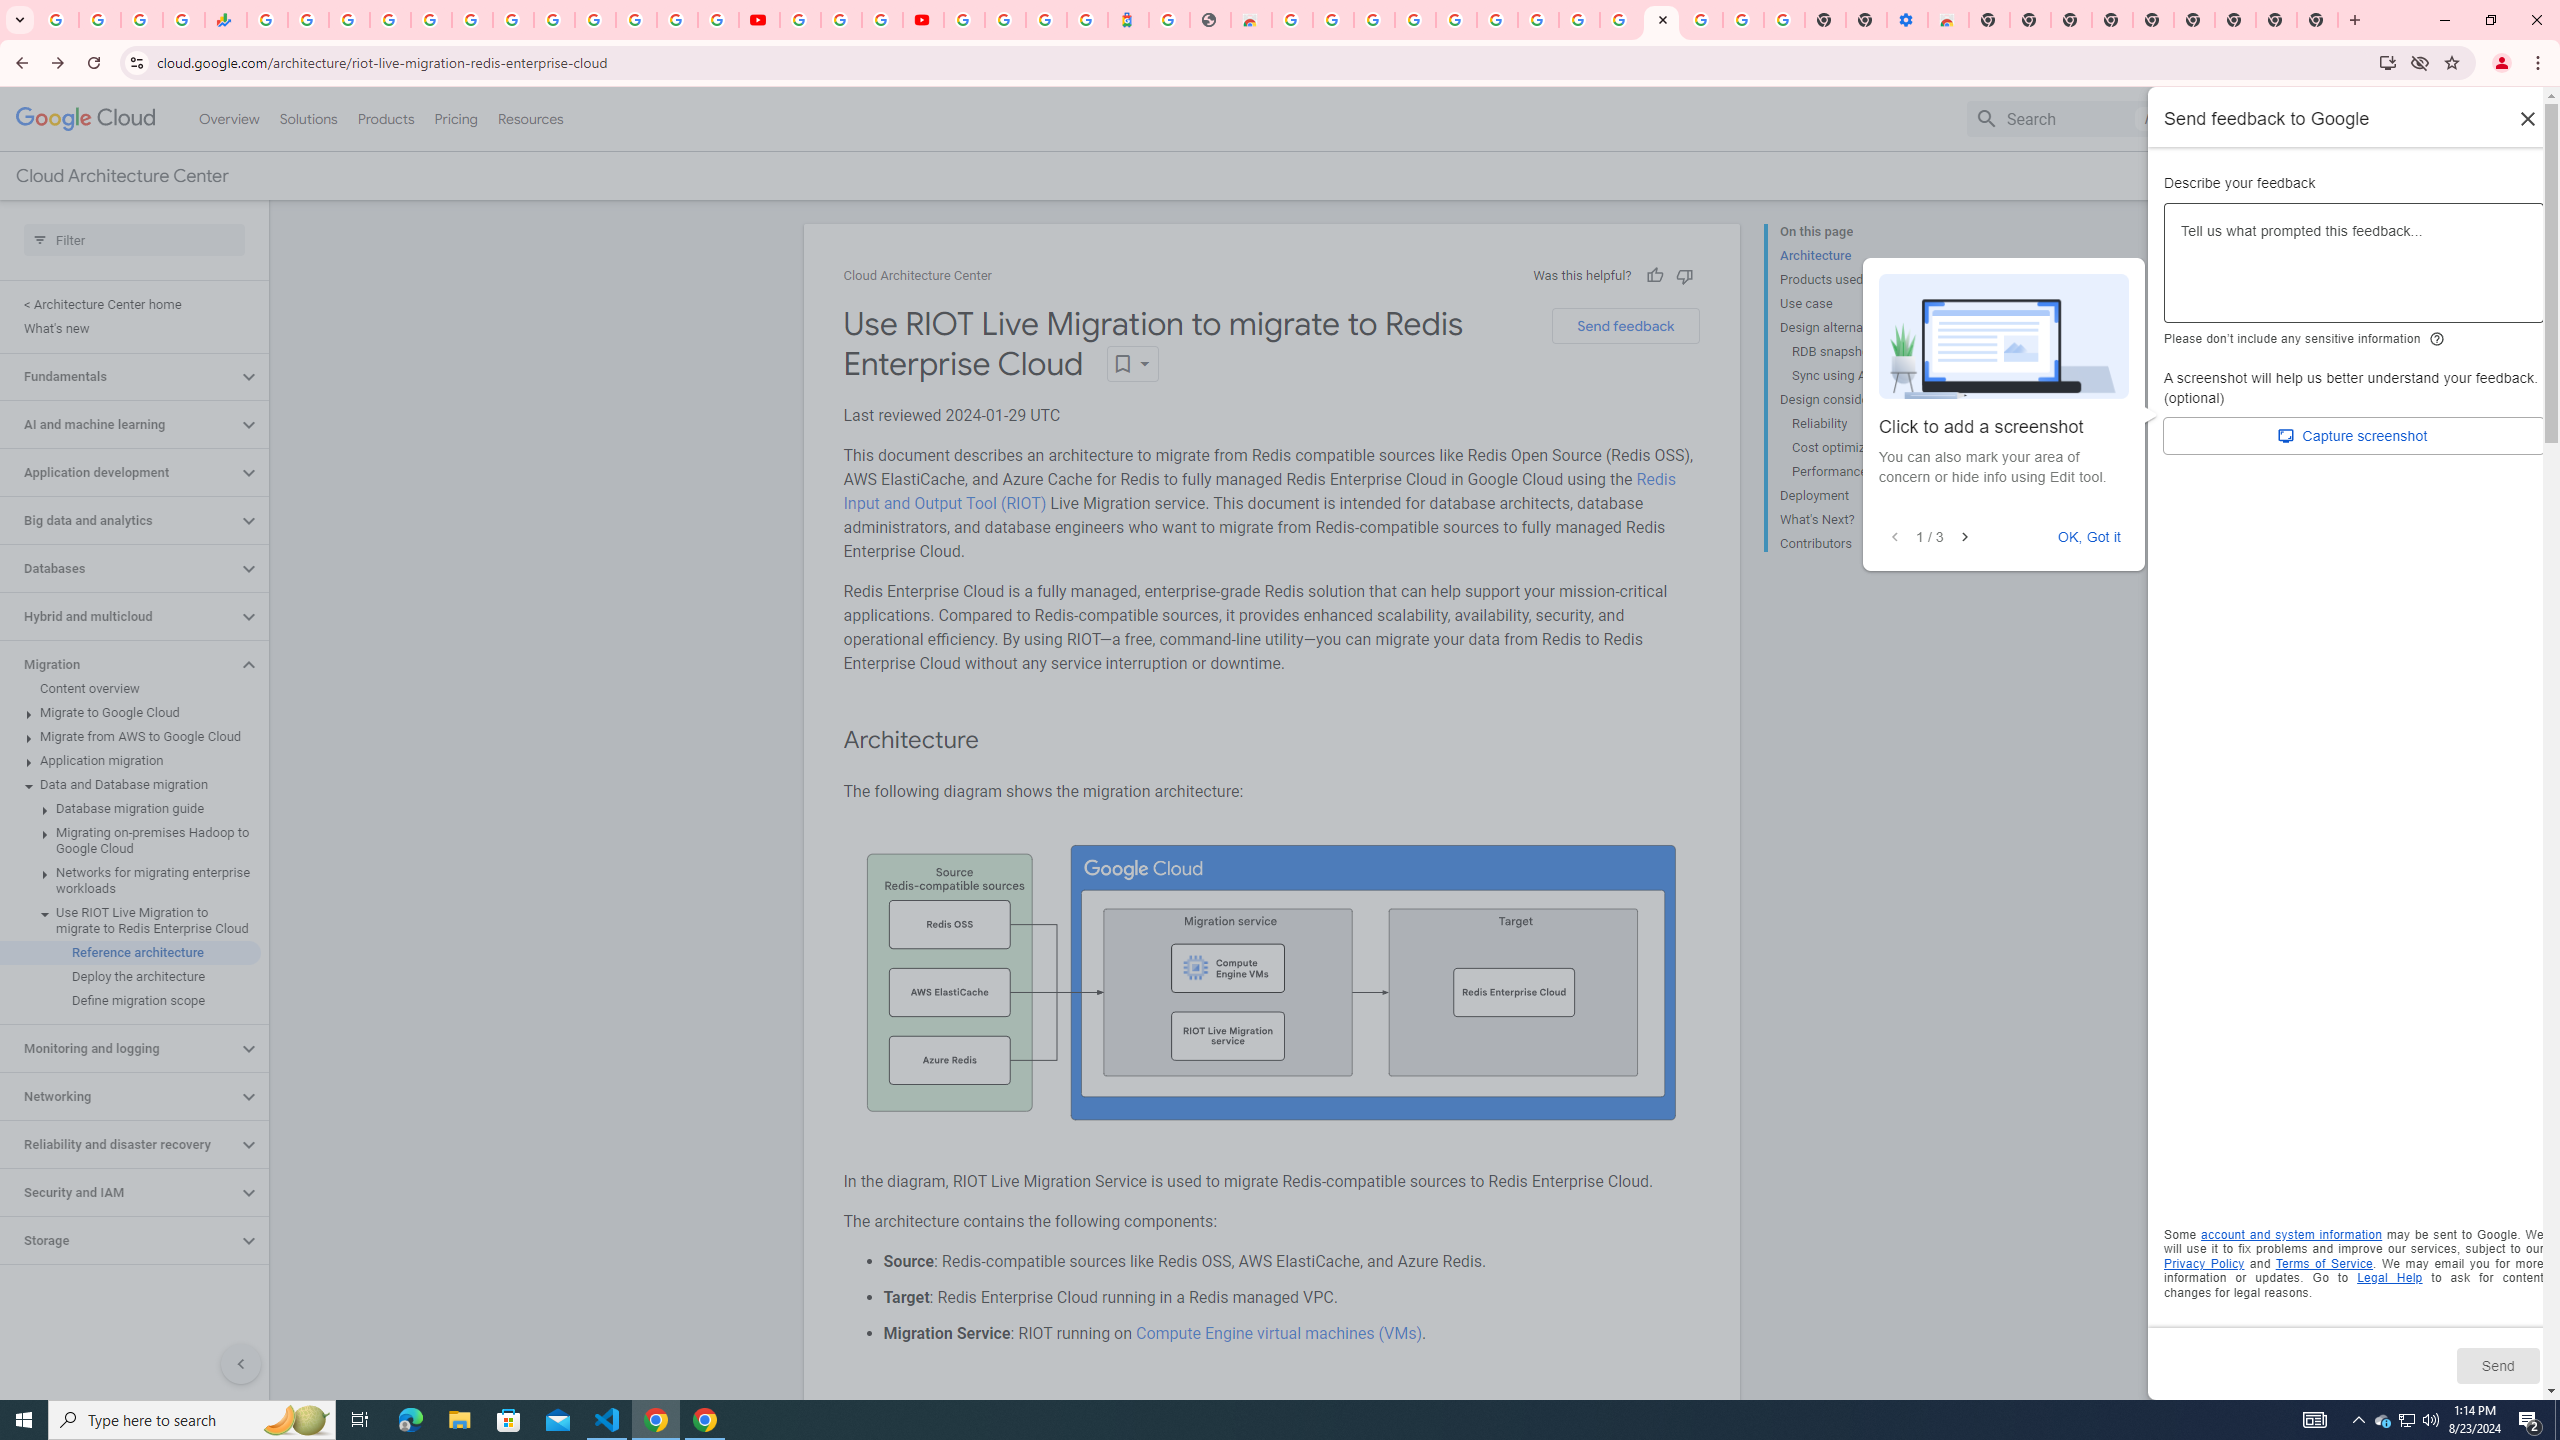 This screenshot has width=2560, height=1440. Describe the element at coordinates (119, 1144) in the screenshot. I see `Reliability and disaster recovery` at that location.